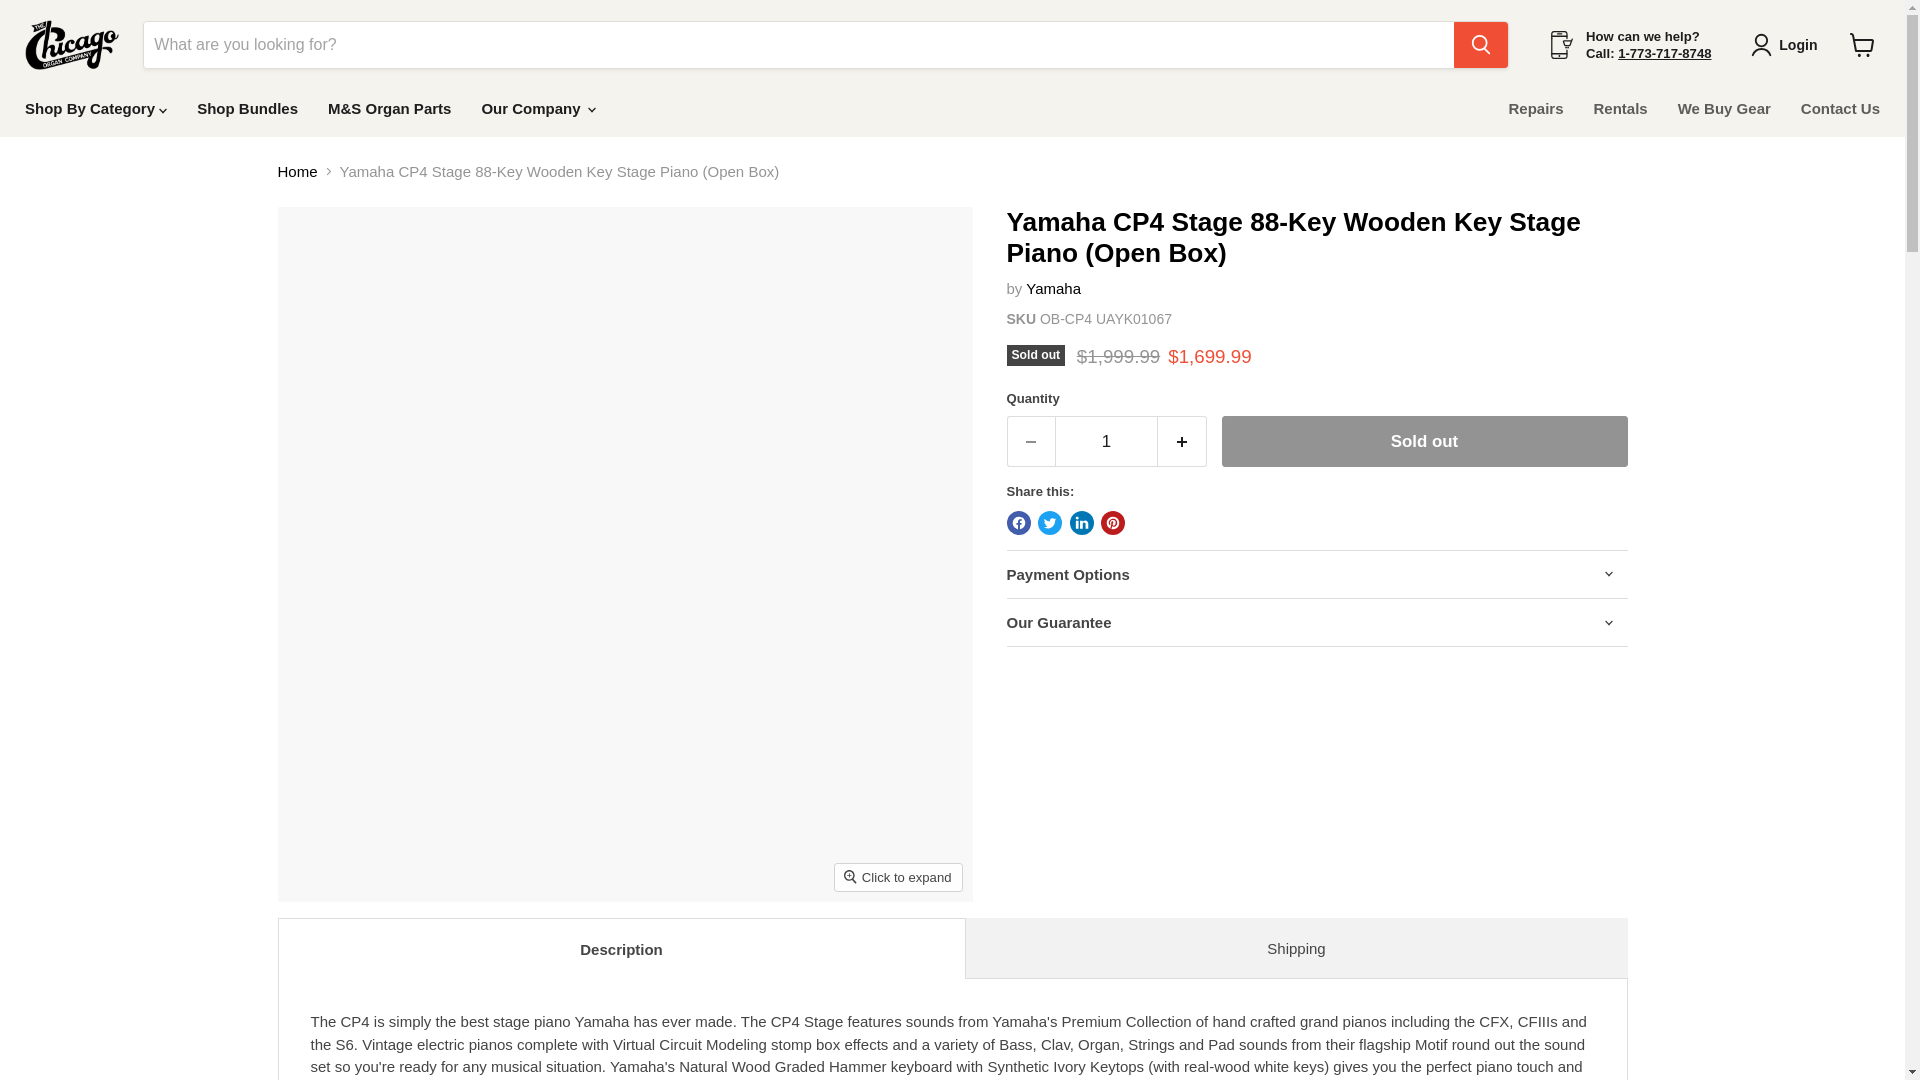 The image size is (1920, 1080). What do you see at coordinates (1664, 53) in the screenshot?
I see `1-773-717-8748` at bounding box center [1664, 53].